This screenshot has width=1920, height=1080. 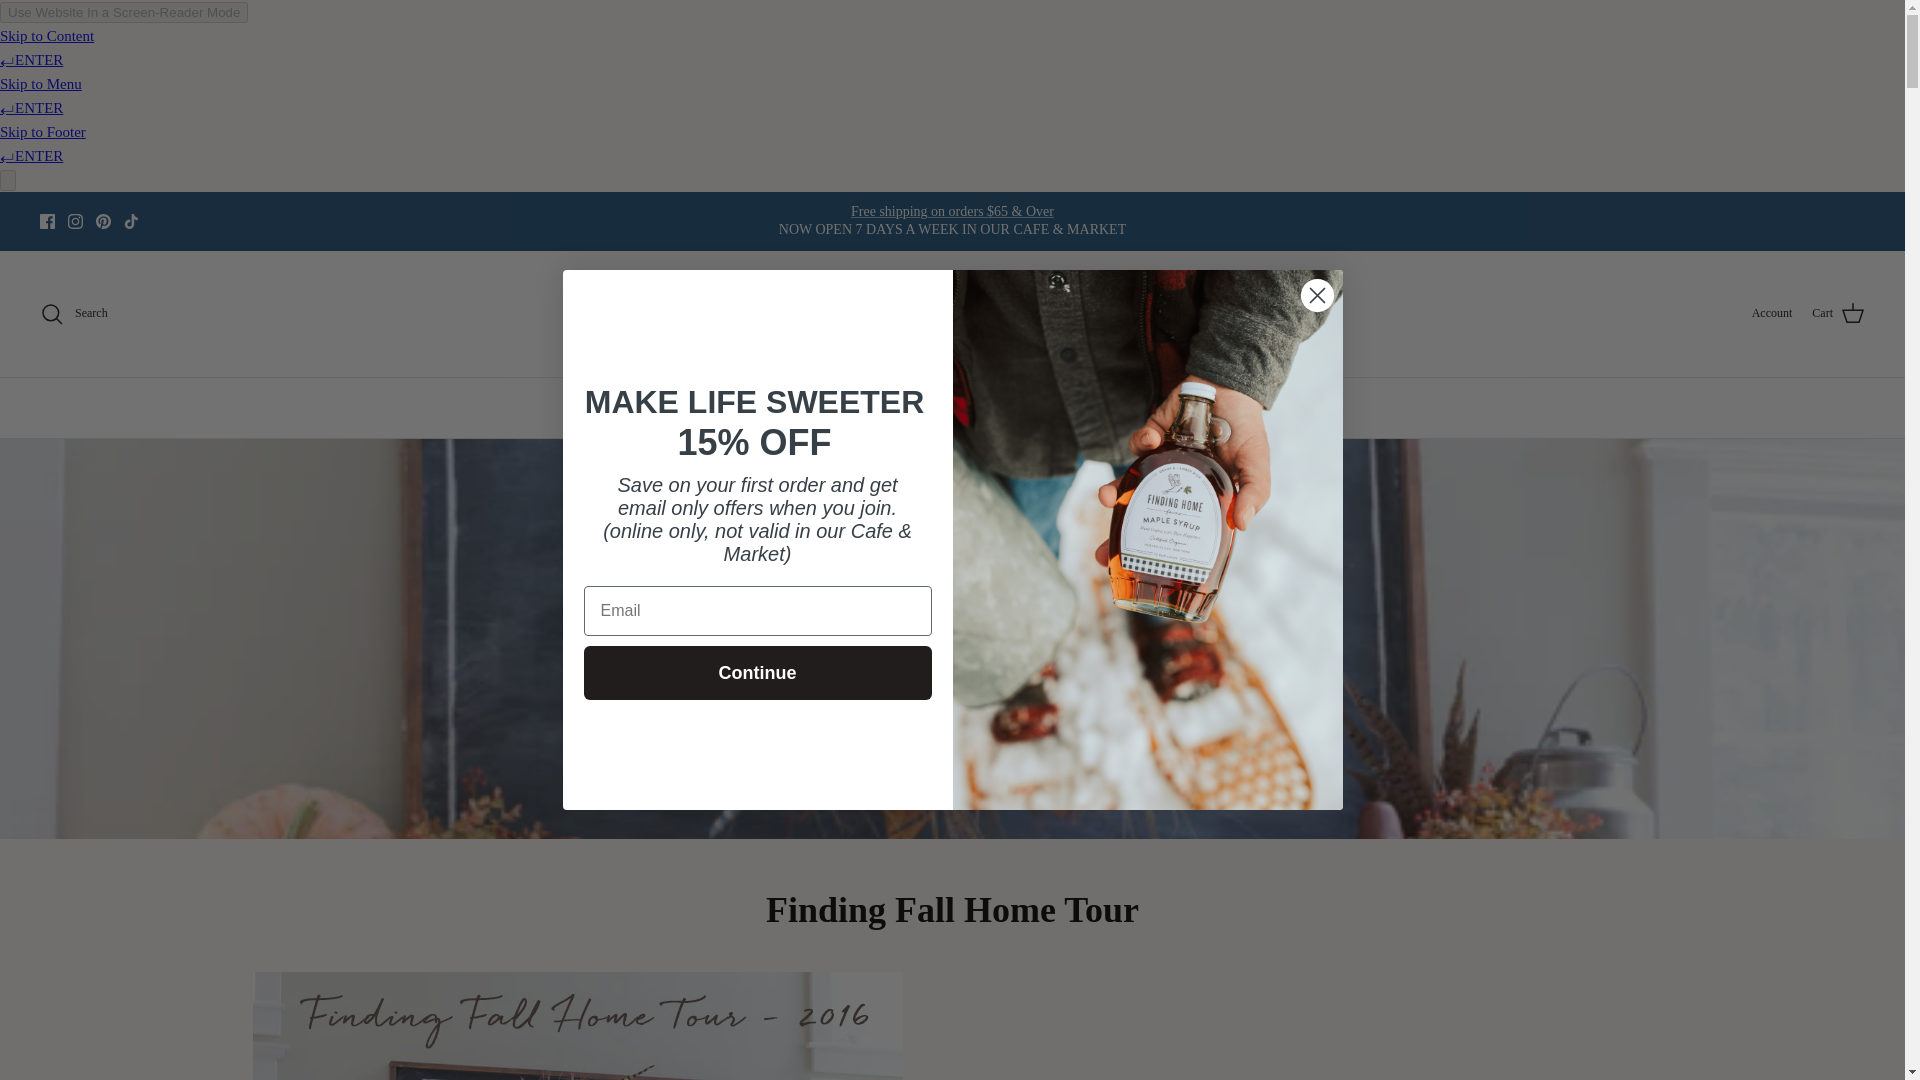 What do you see at coordinates (104, 220) in the screenshot?
I see `Pinterest` at bounding box center [104, 220].